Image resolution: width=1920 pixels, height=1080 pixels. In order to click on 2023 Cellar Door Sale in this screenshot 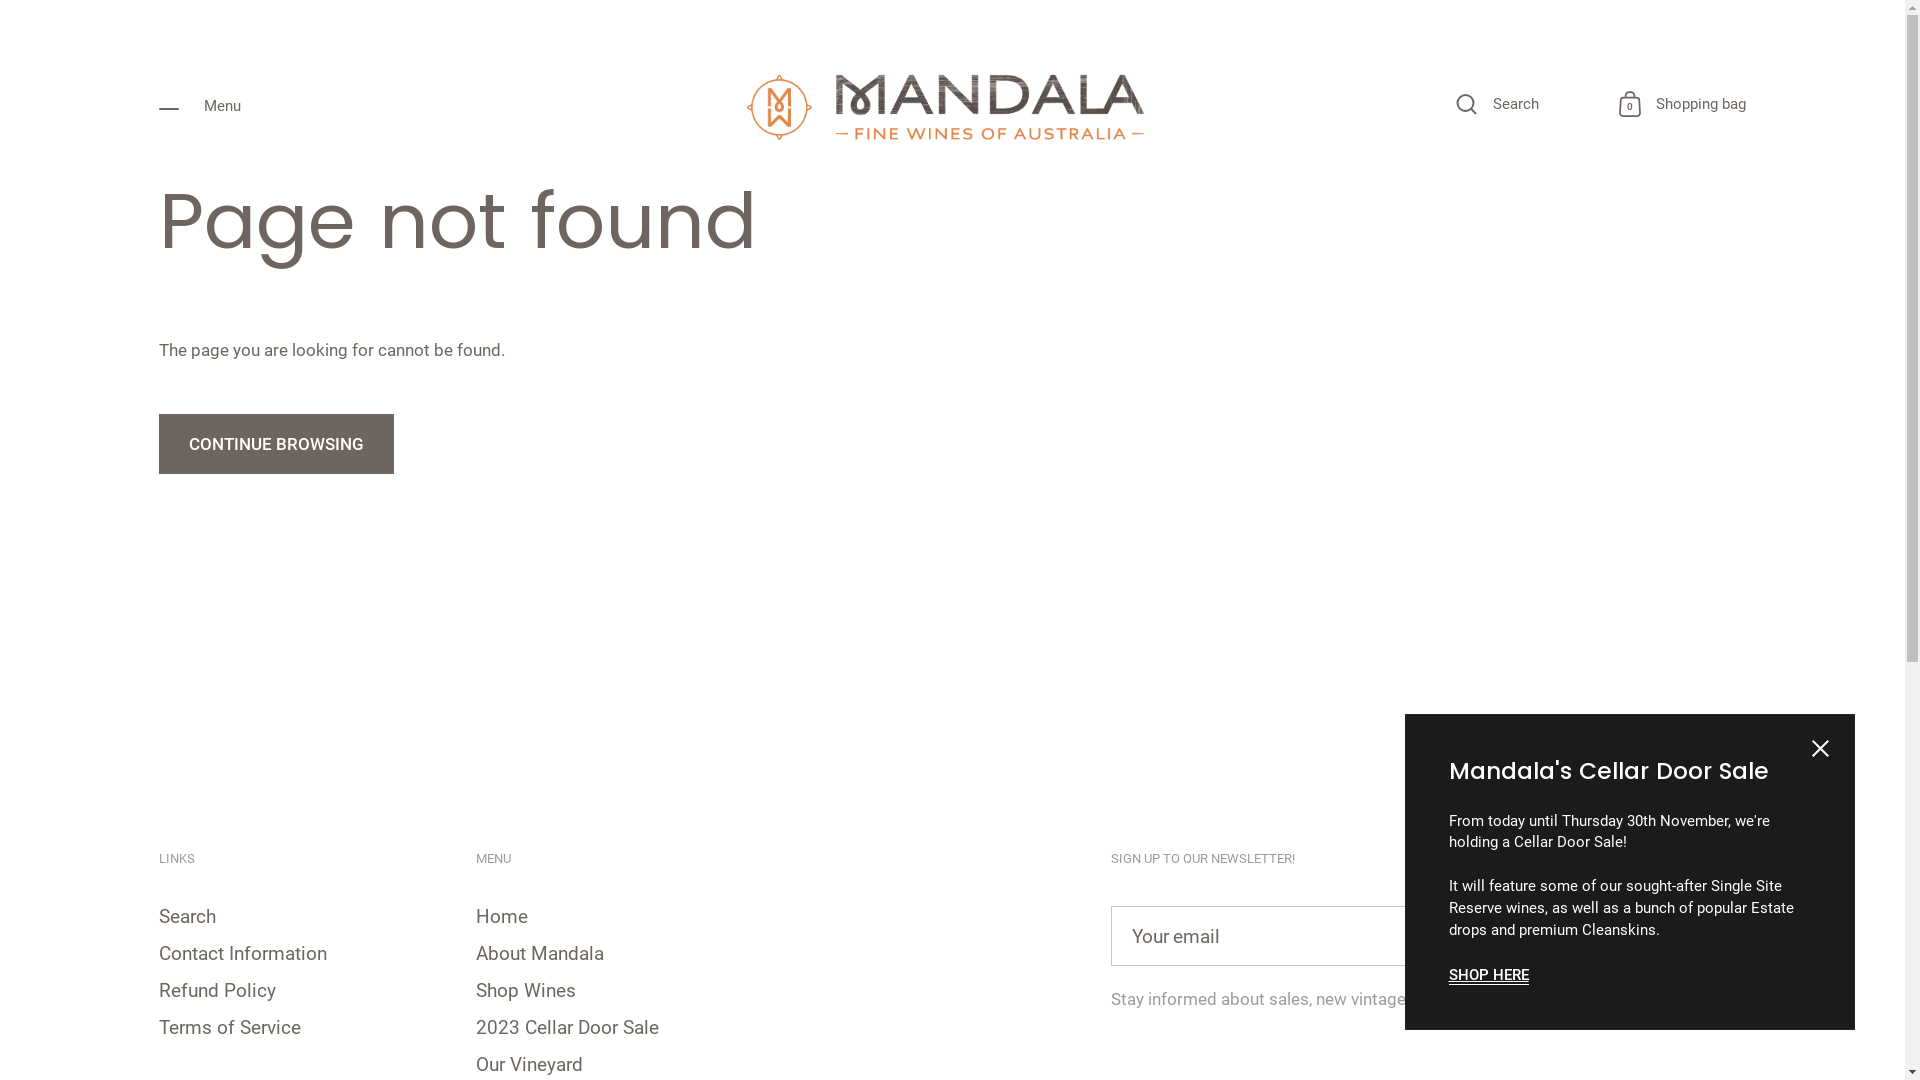, I will do `click(568, 1029)`.